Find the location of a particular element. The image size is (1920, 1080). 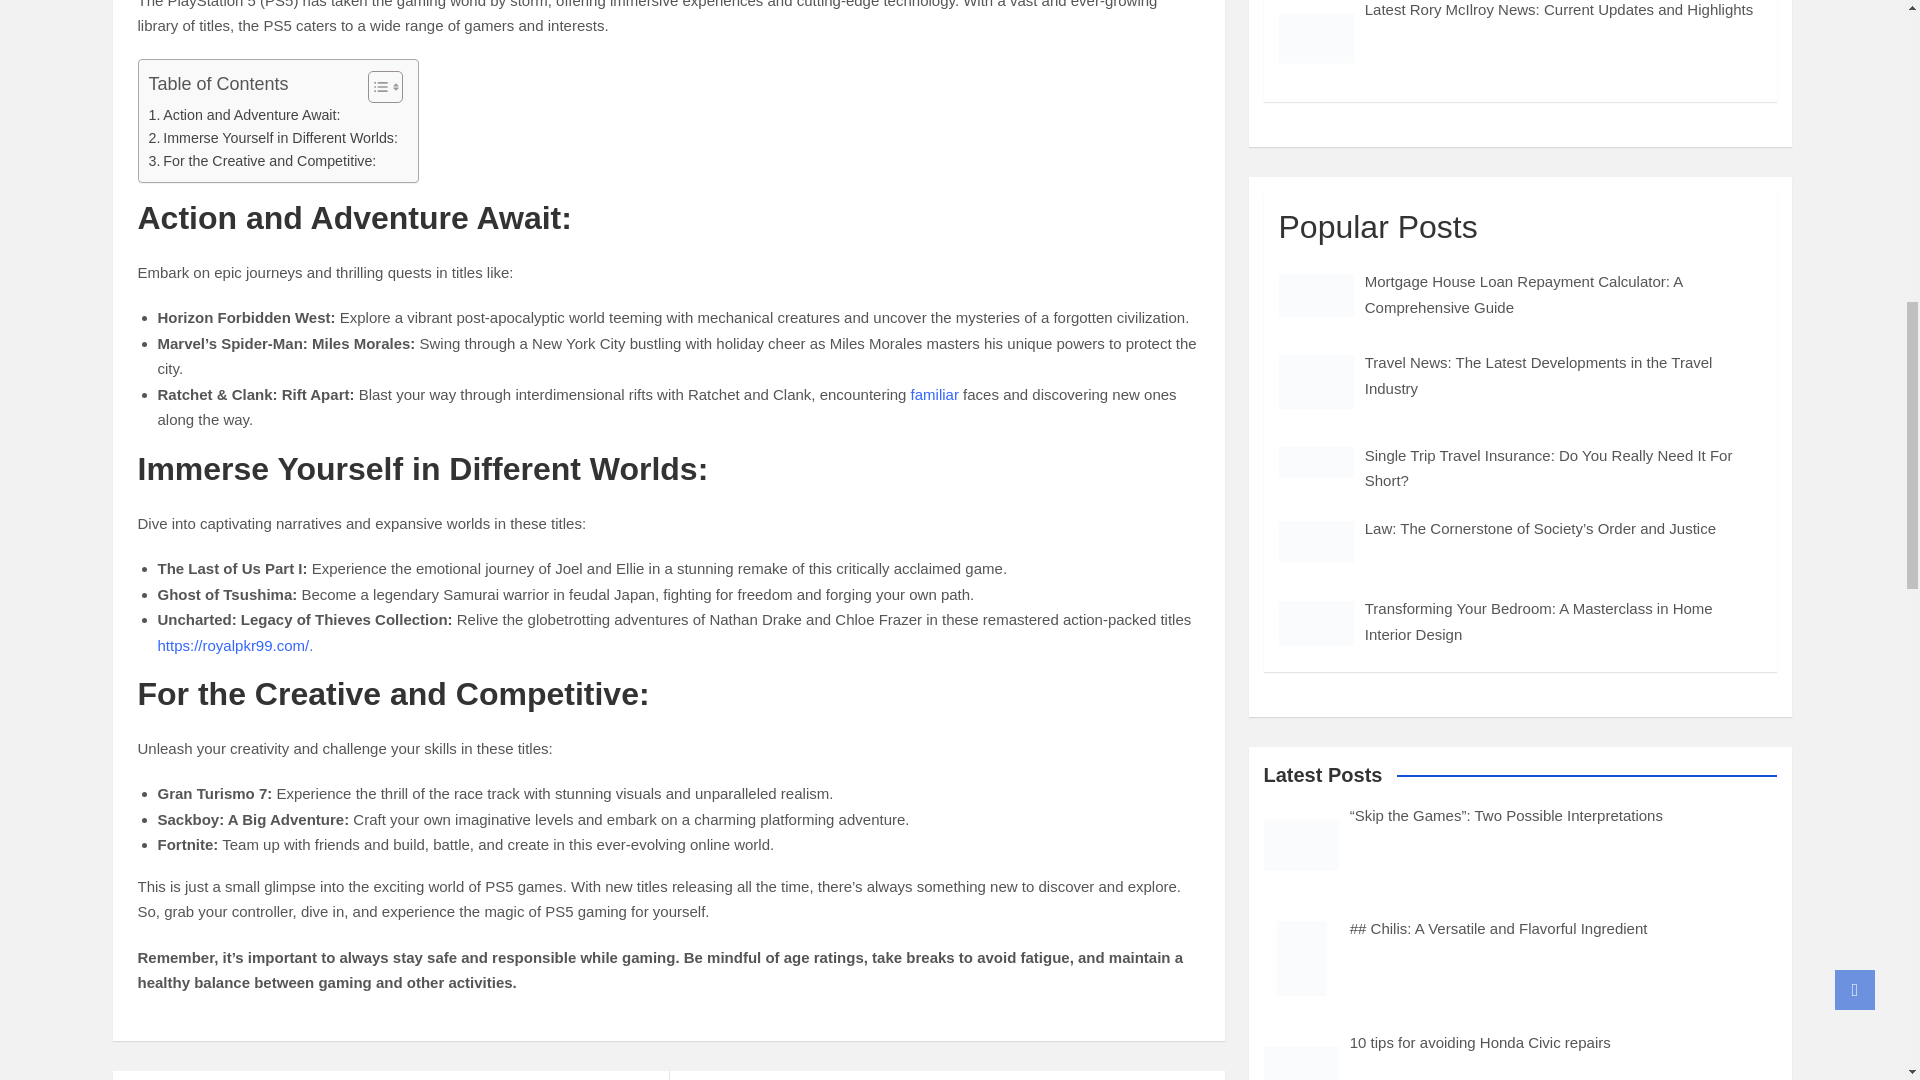

Action and Adventure Await: is located at coordinates (243, 115).